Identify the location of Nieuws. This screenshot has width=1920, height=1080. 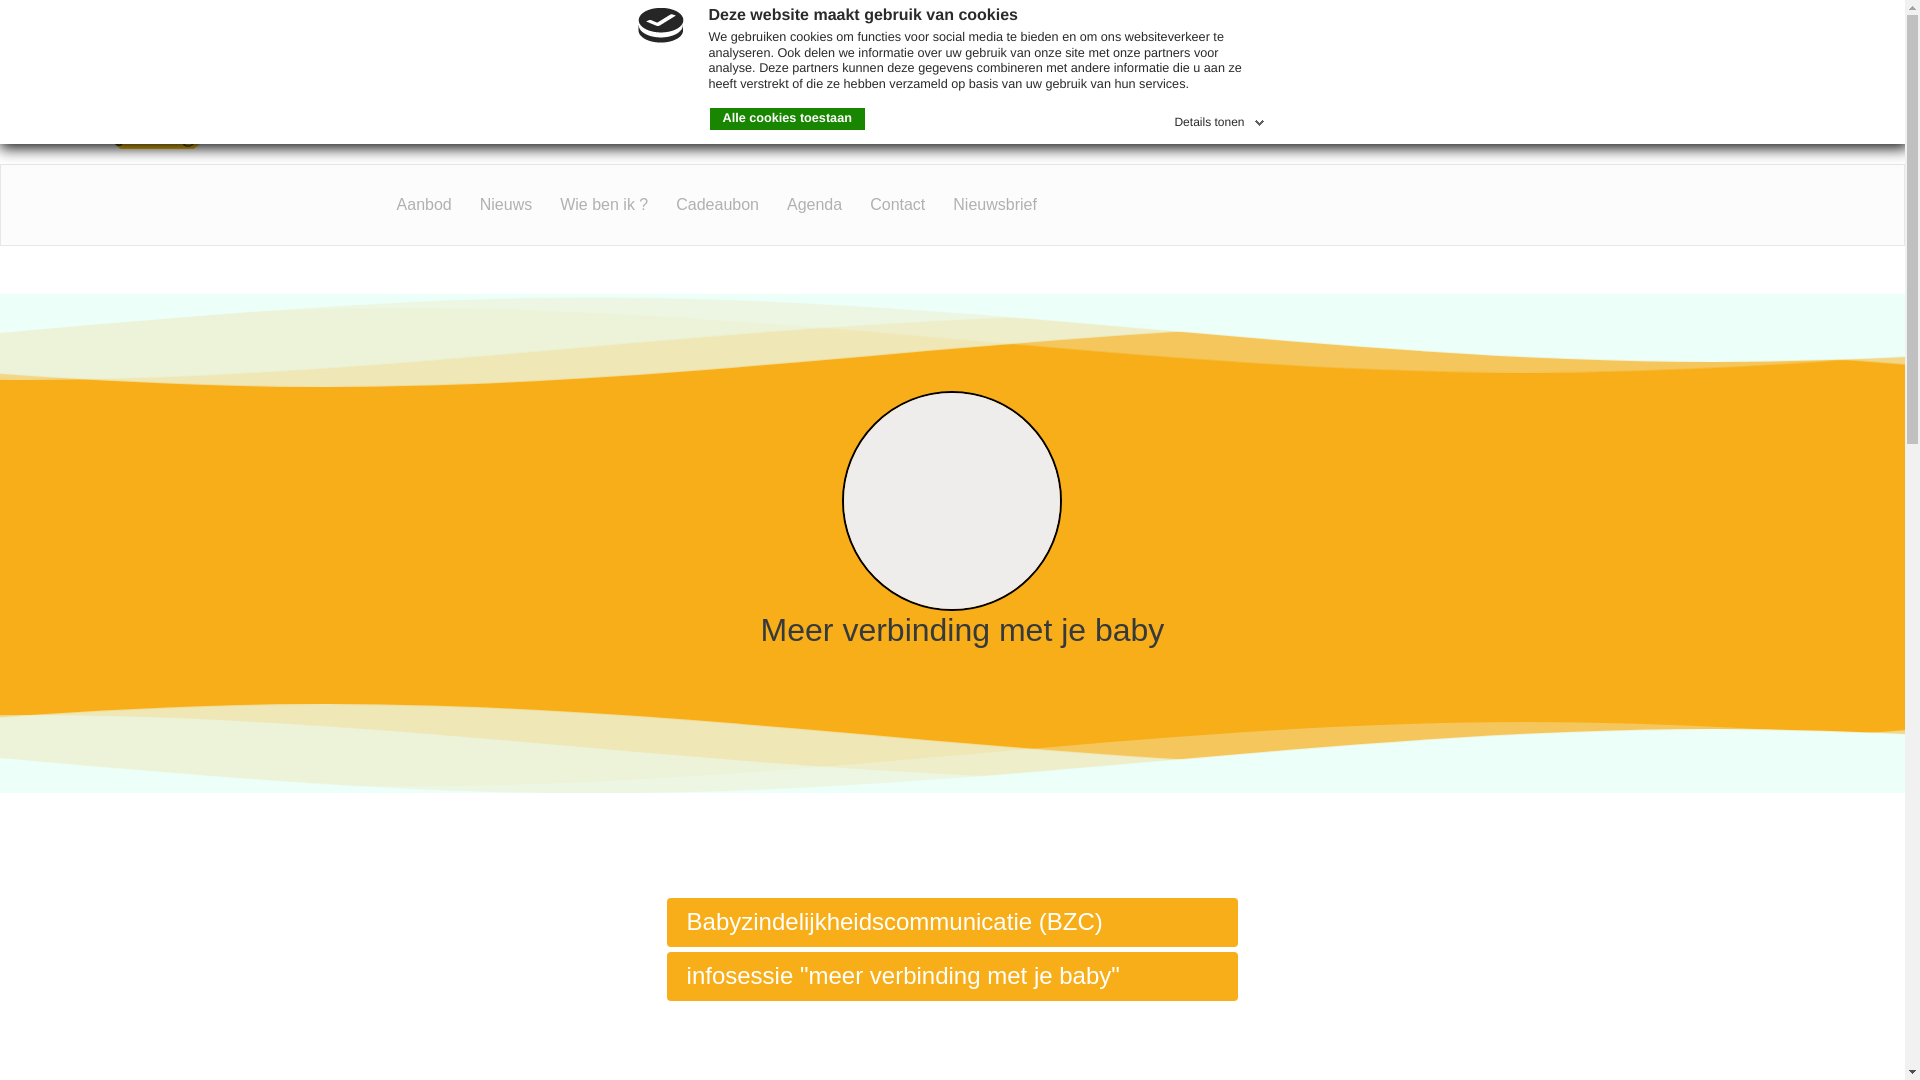
(506, 204).